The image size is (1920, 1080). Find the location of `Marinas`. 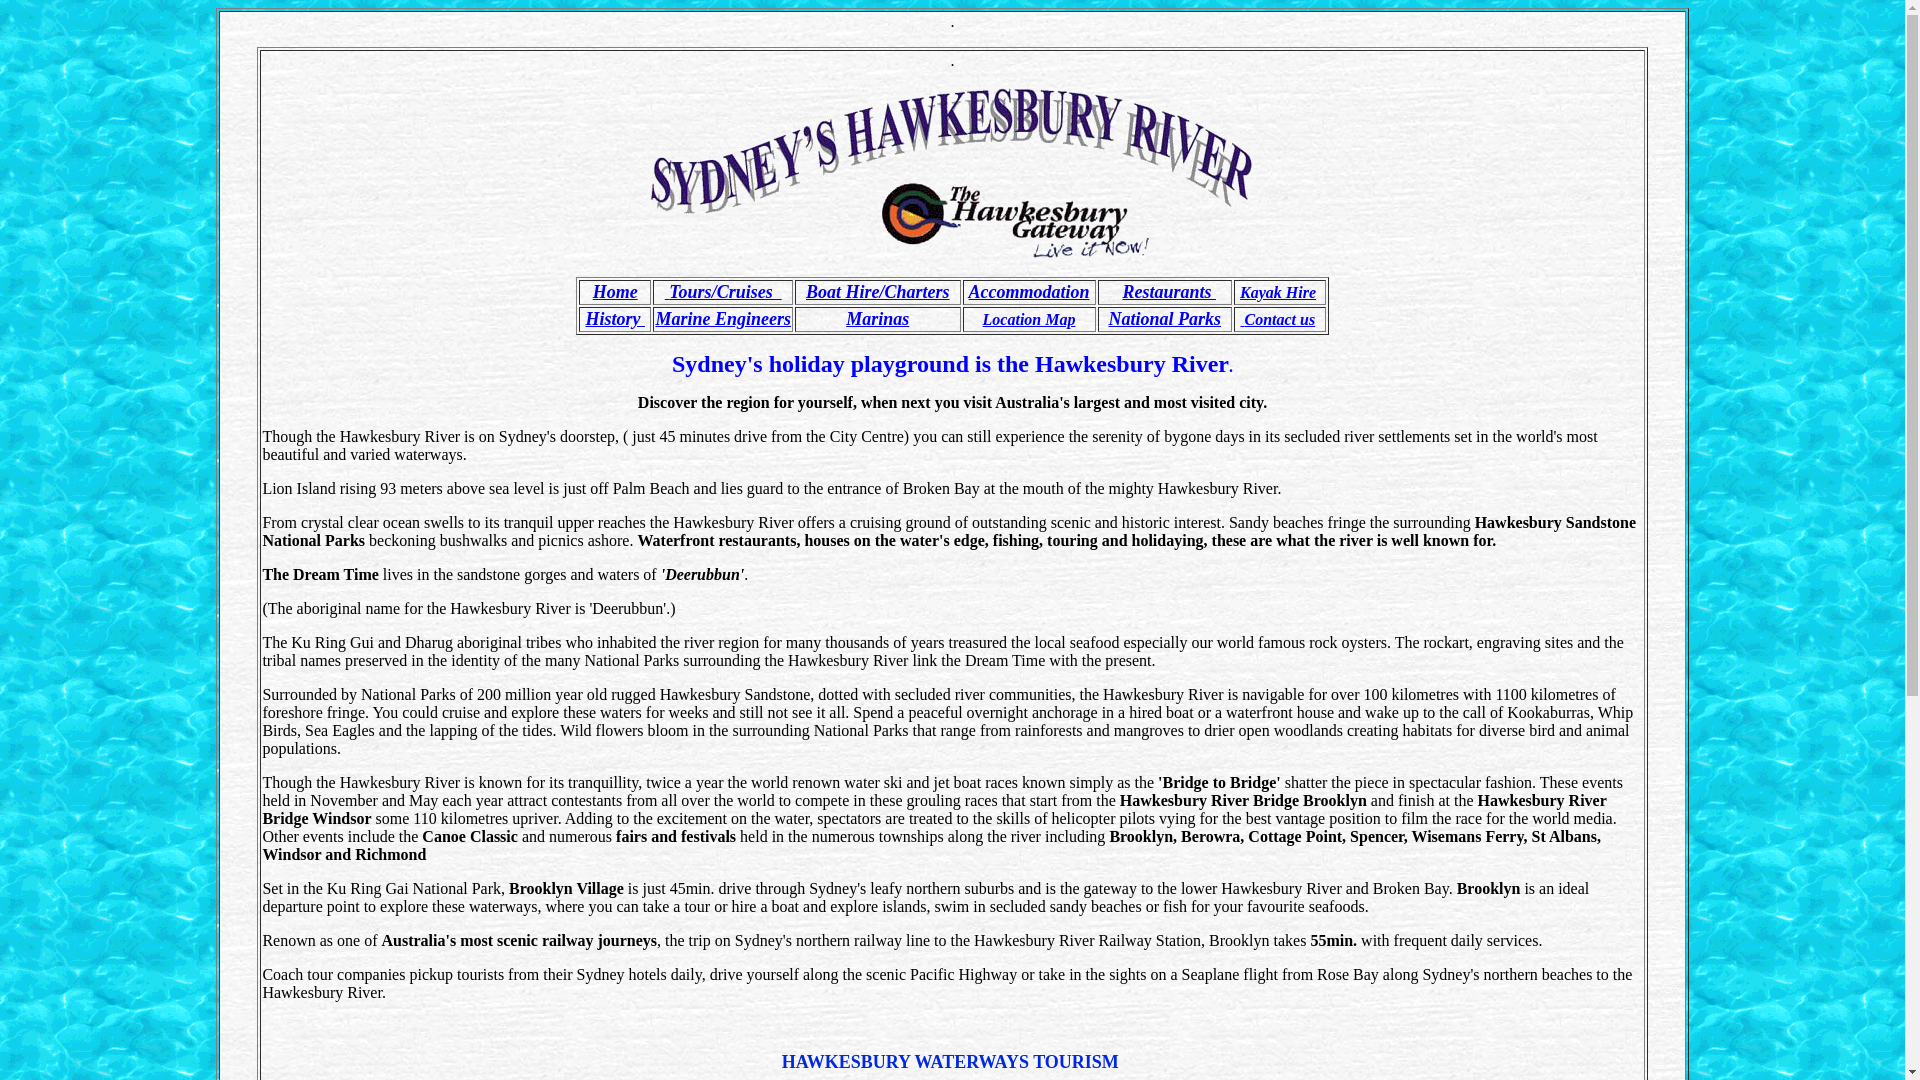

Marinas is located at coordinates (878, 319).